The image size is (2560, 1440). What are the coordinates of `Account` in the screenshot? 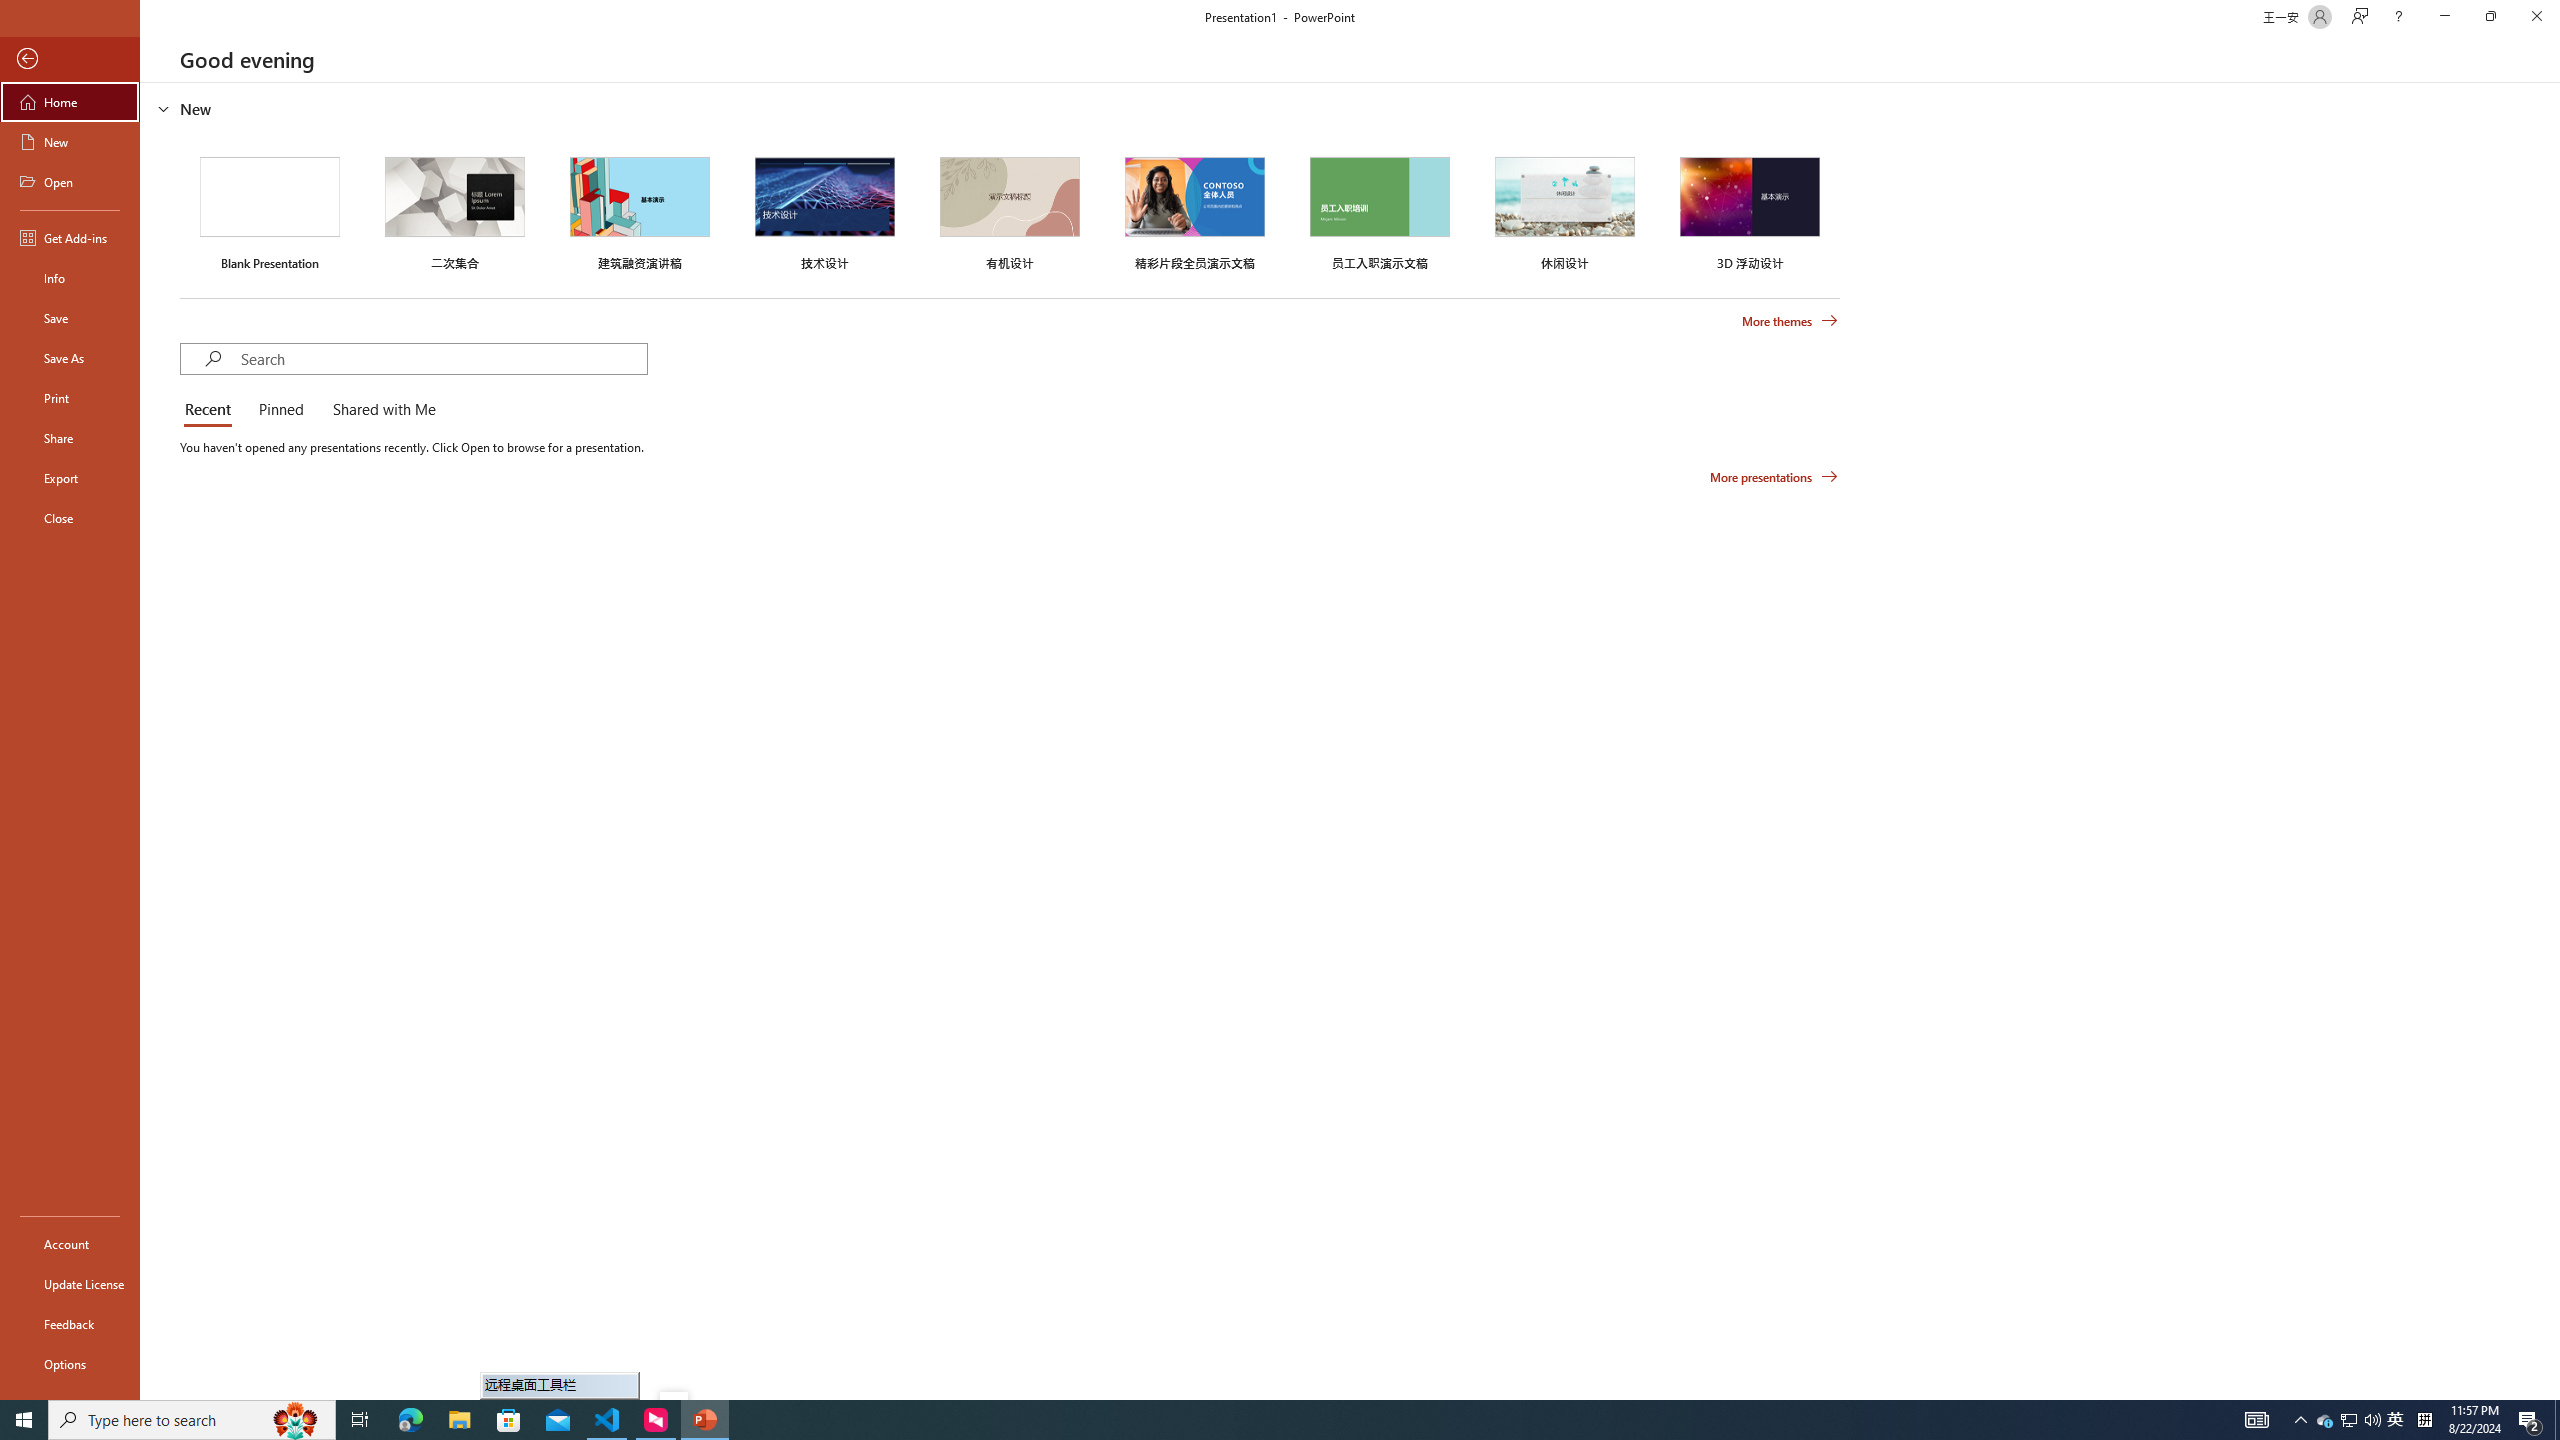 It's located at (70, 1244).